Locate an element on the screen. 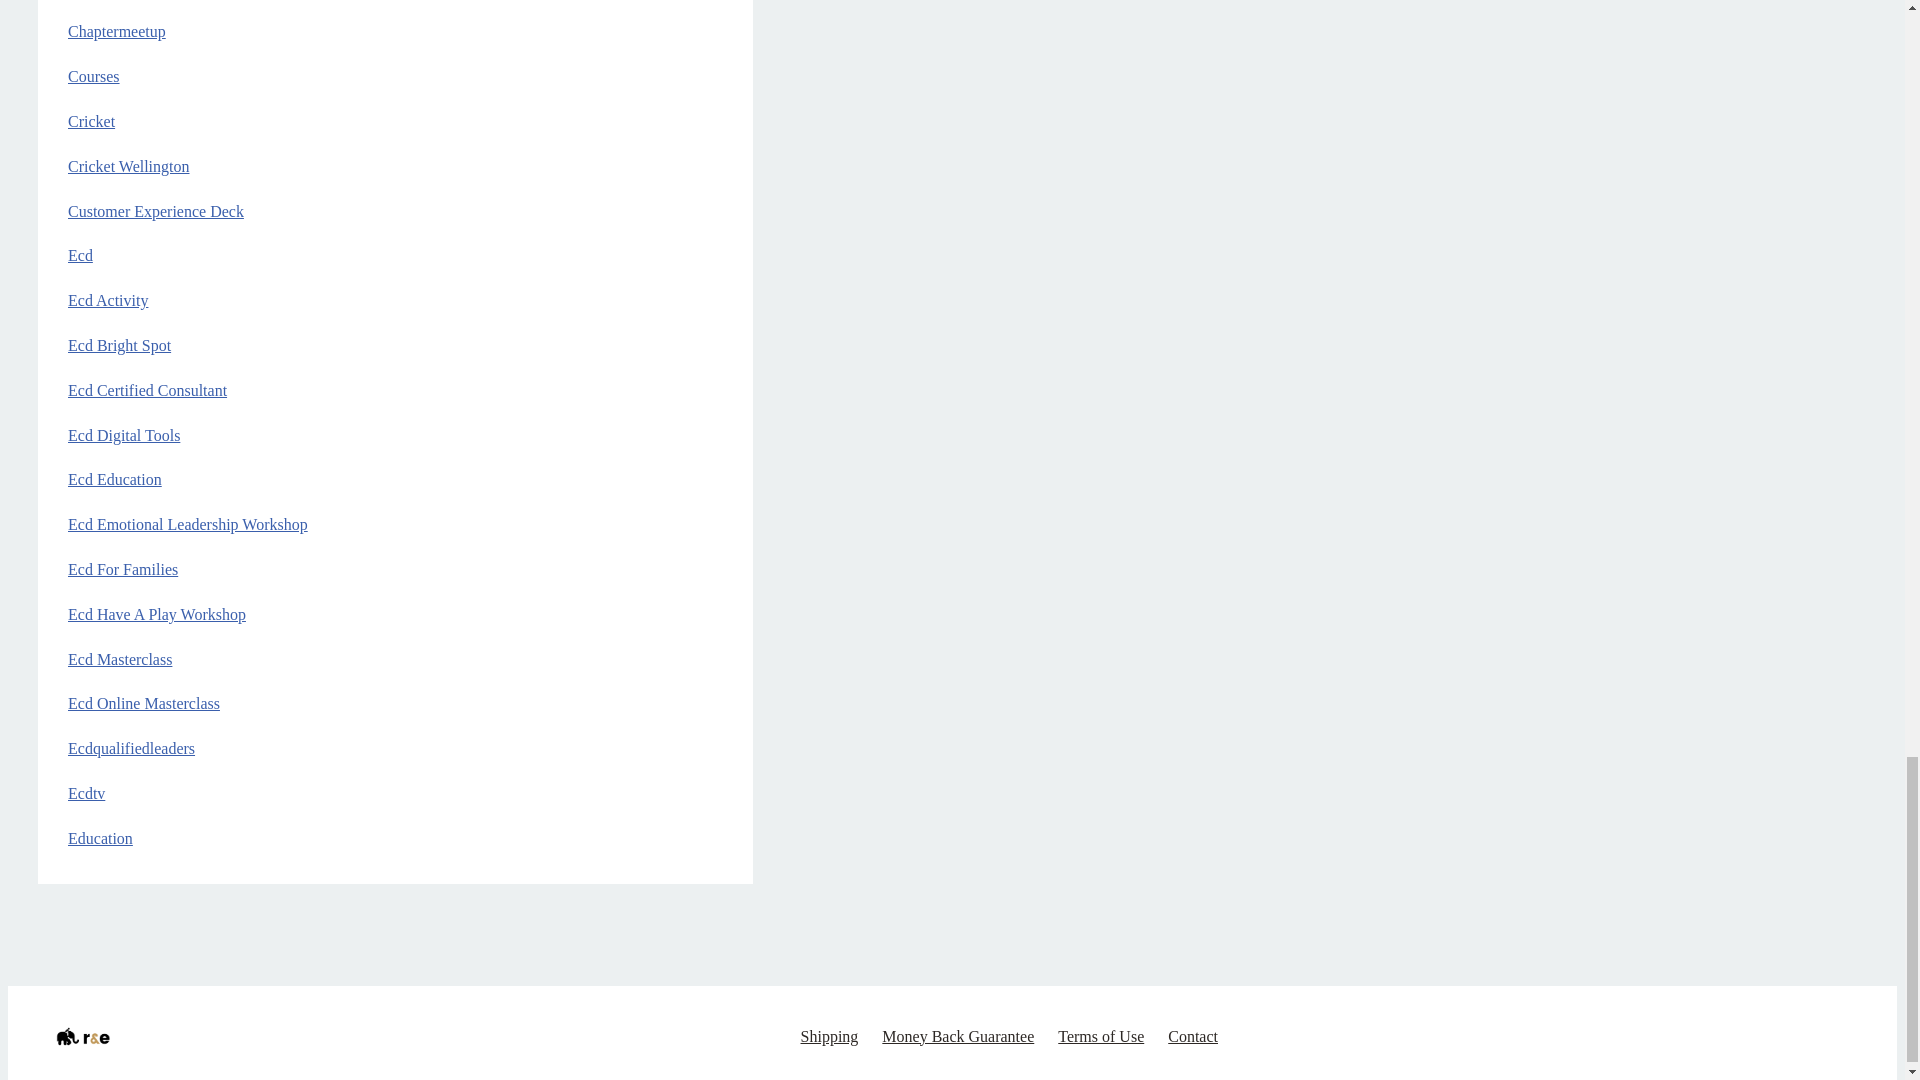 The height and width of the screenshot is (1080, 1920). Chaptermeetup is located at coordinates (116, 30).